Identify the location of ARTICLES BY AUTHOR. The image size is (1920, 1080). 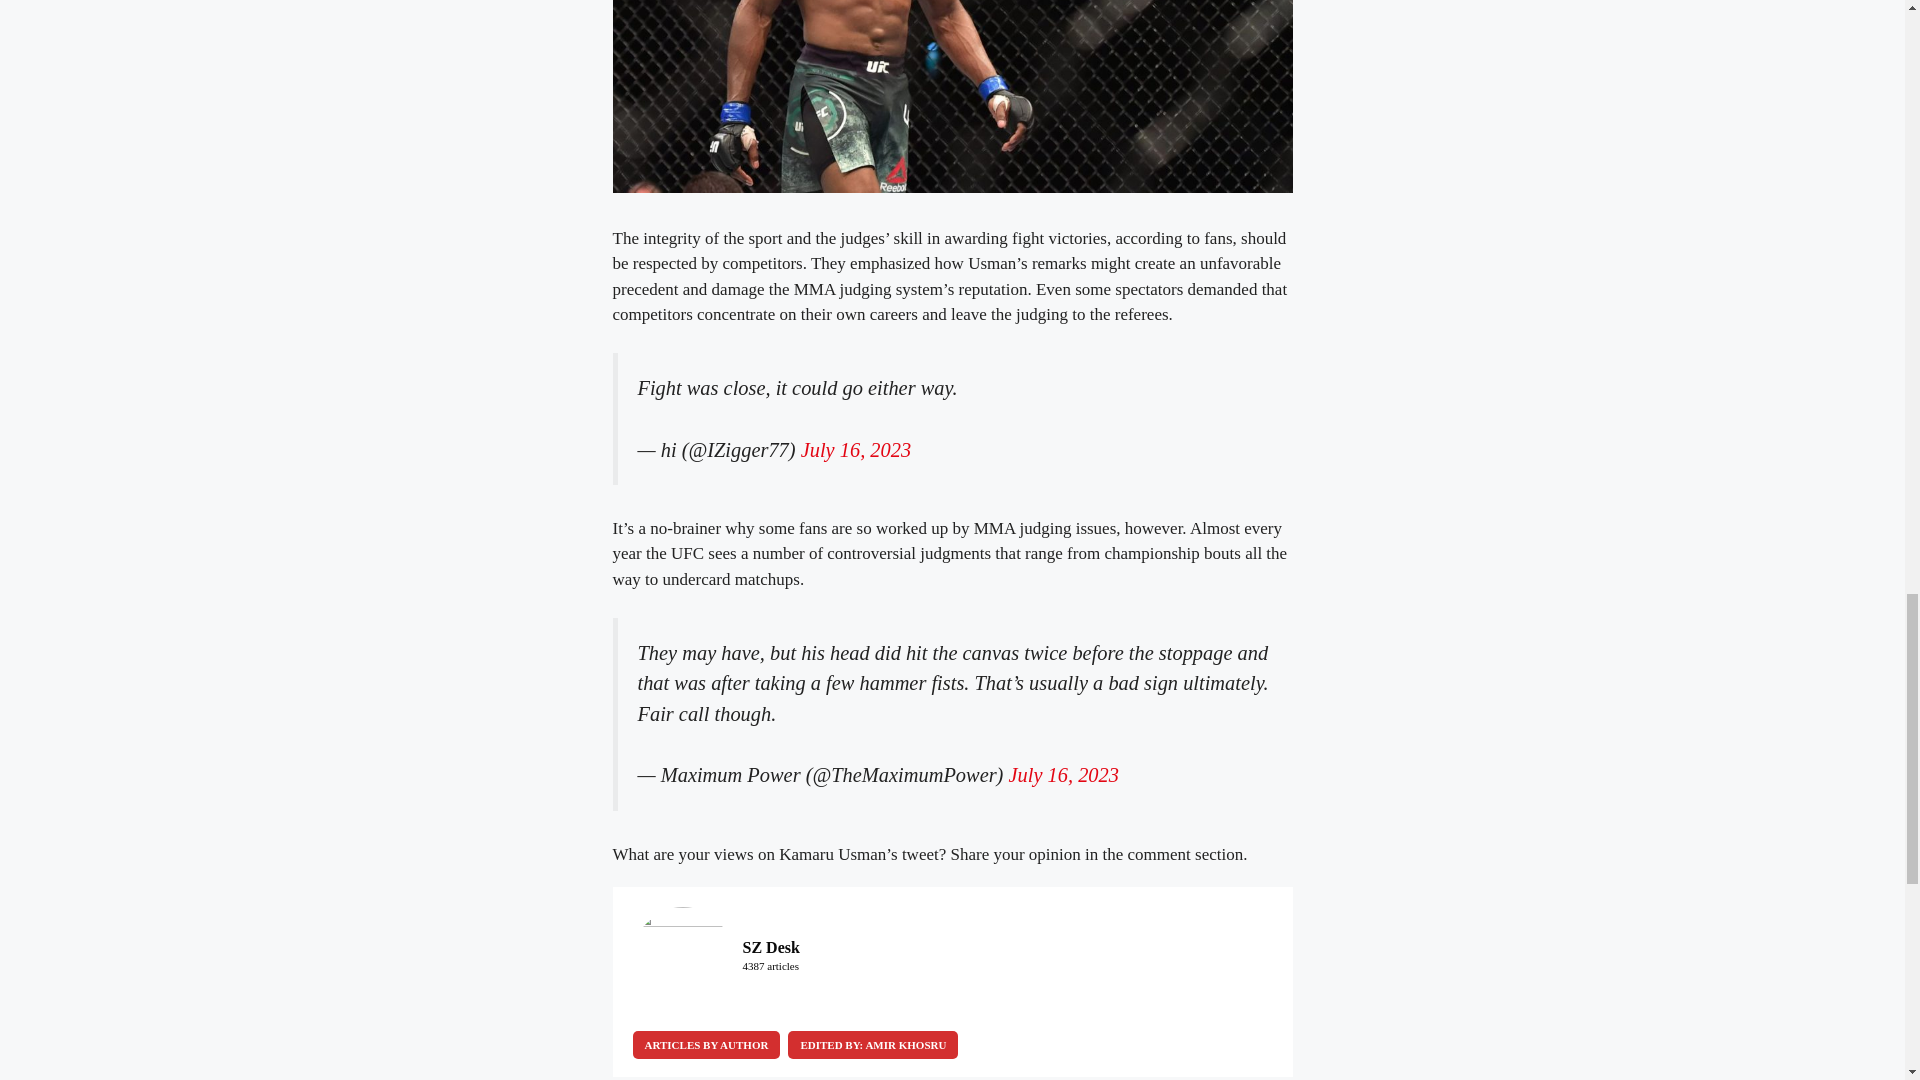
(705, 1045).